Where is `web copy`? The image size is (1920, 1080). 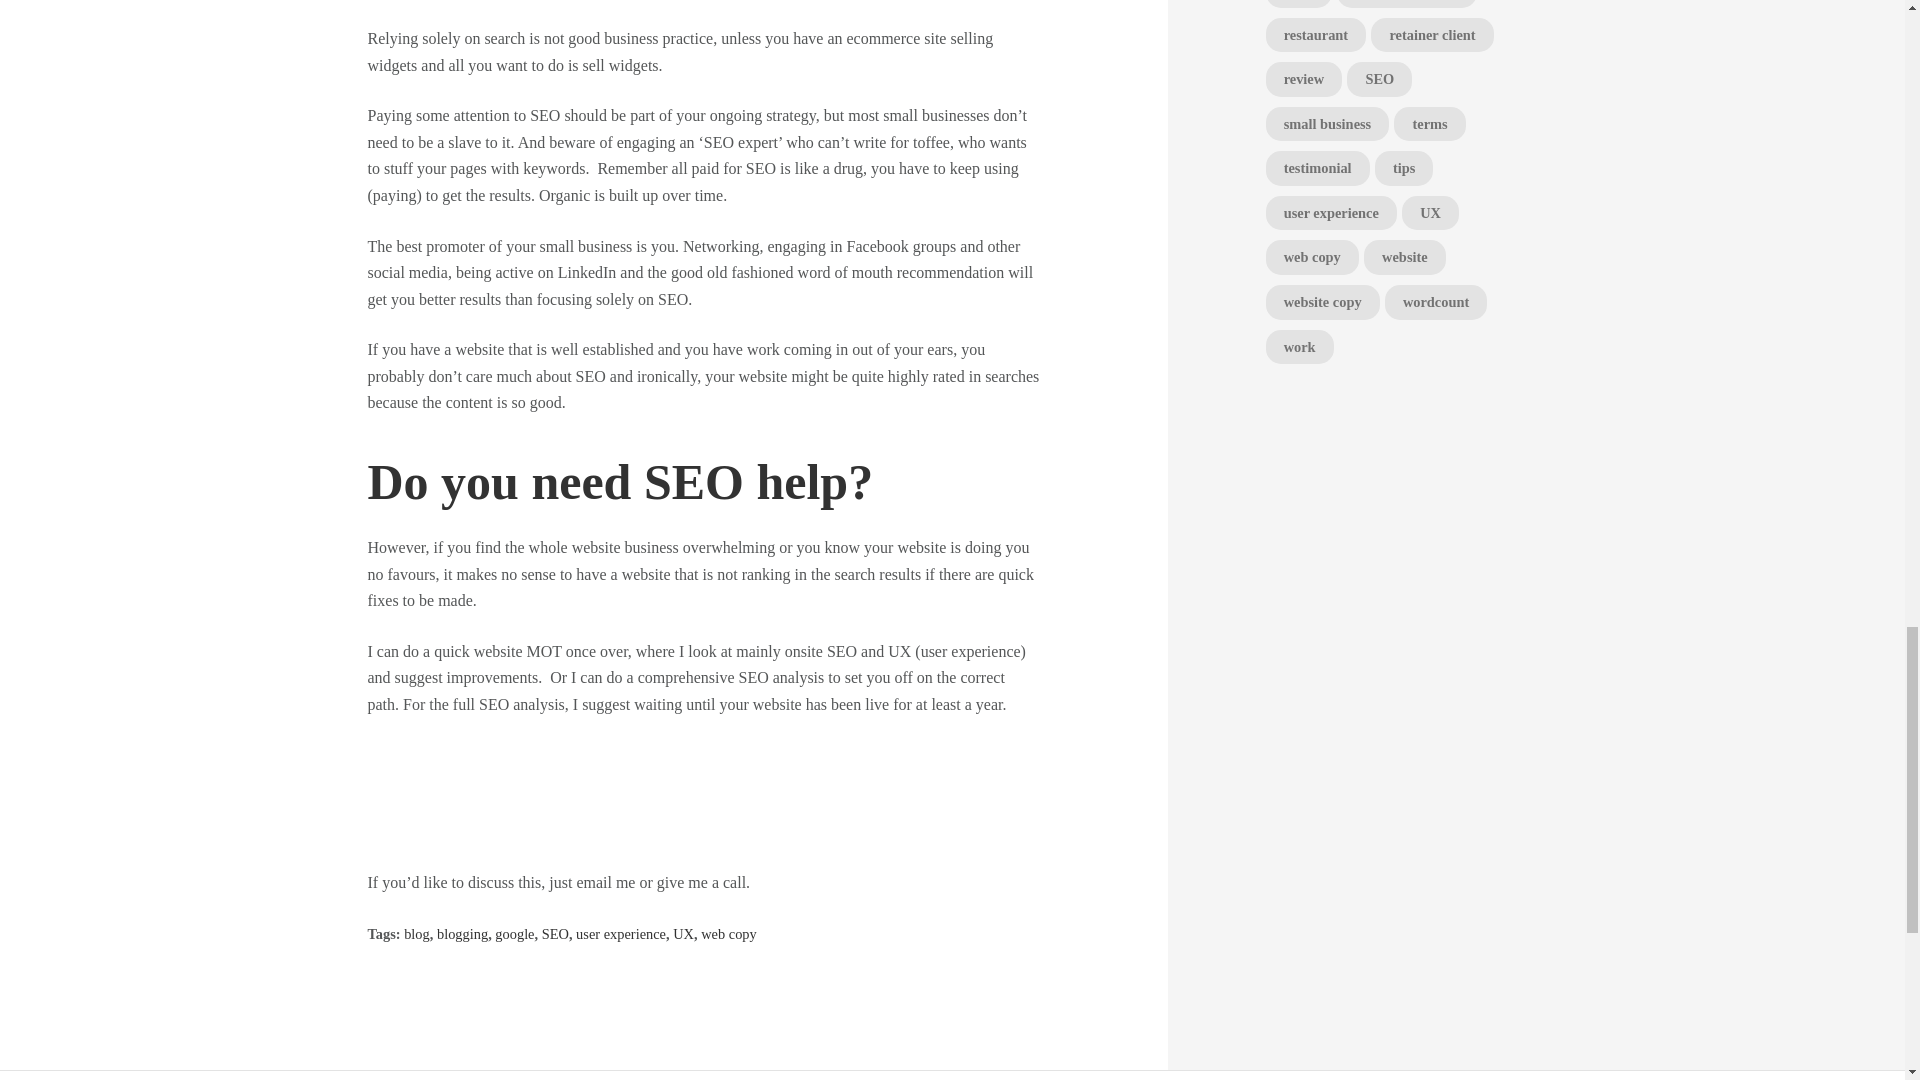 web copy is located at coordinates (728, 933).